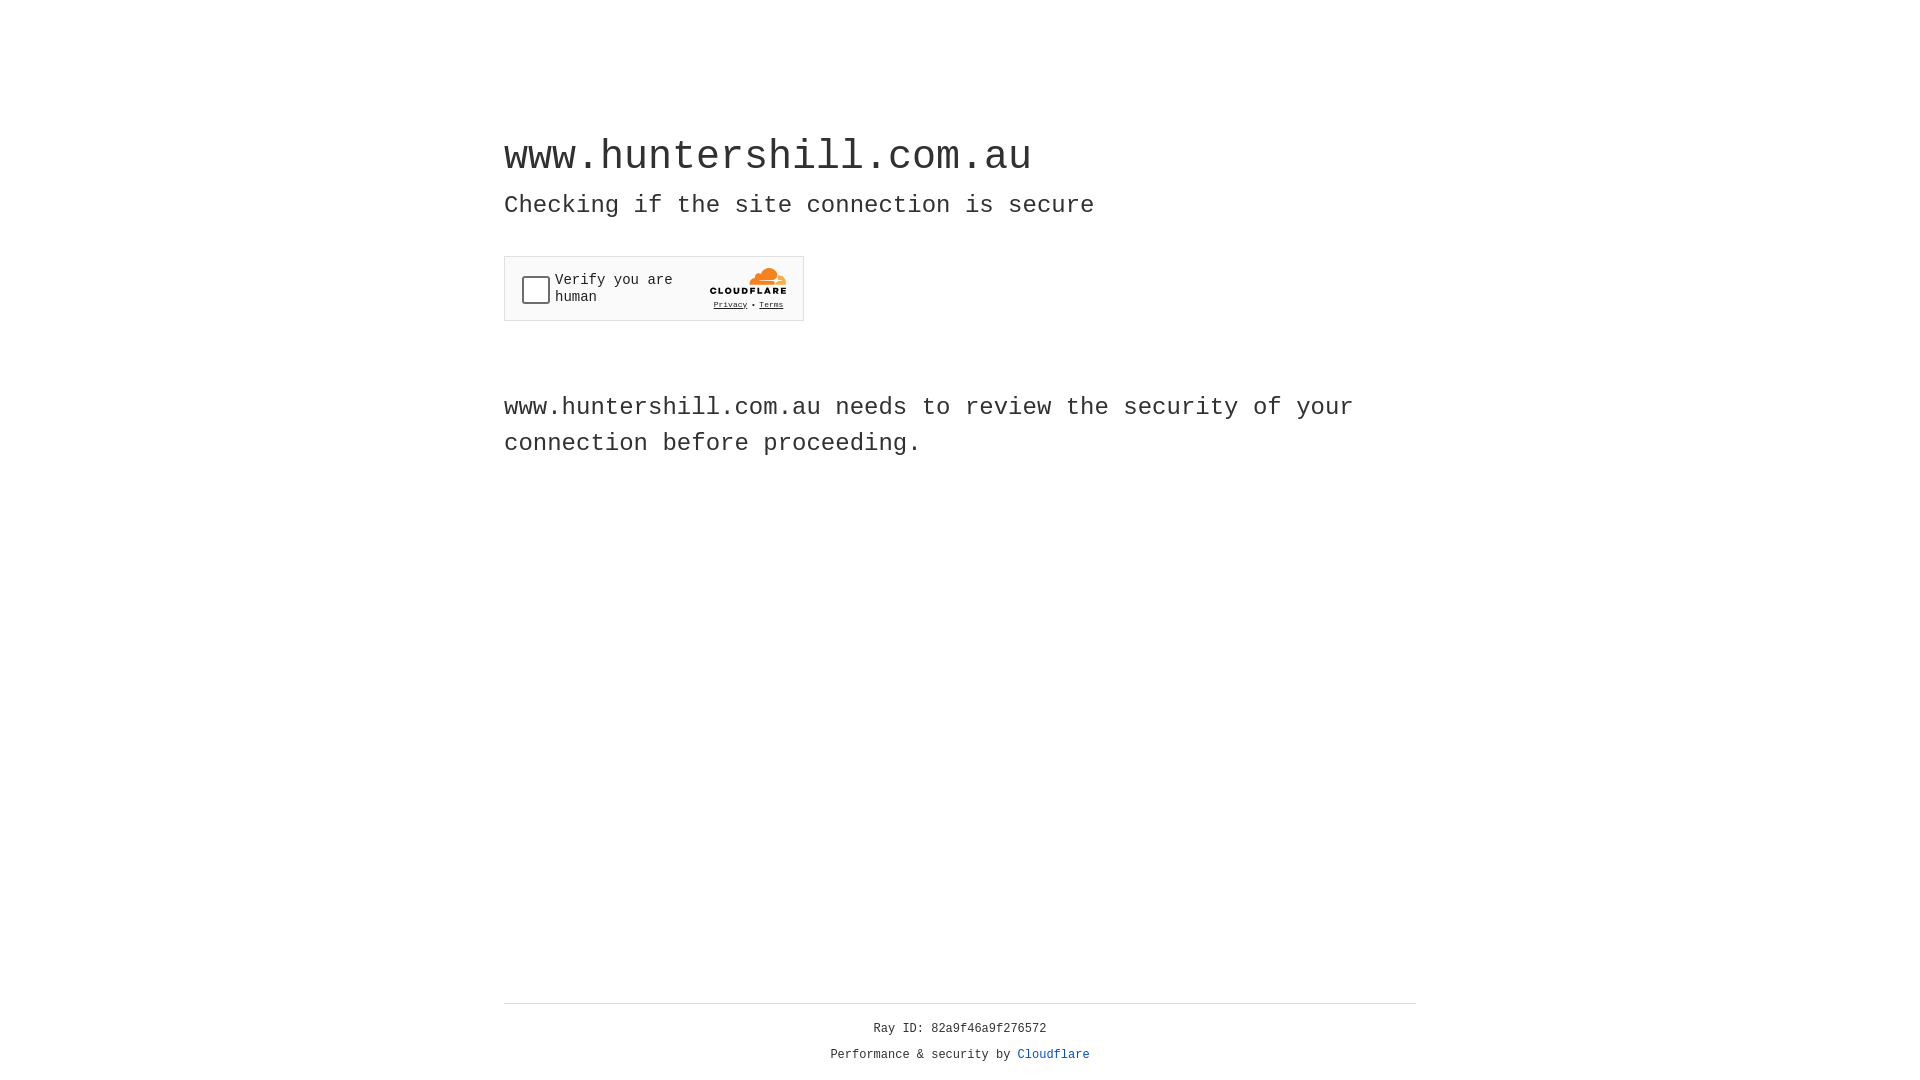 This screenshot has height=1080, width=1920. Describe the element at coordinates (654, 288) in the screenshot. I see `Widget containing a Cloudflare security challenge` at that location.